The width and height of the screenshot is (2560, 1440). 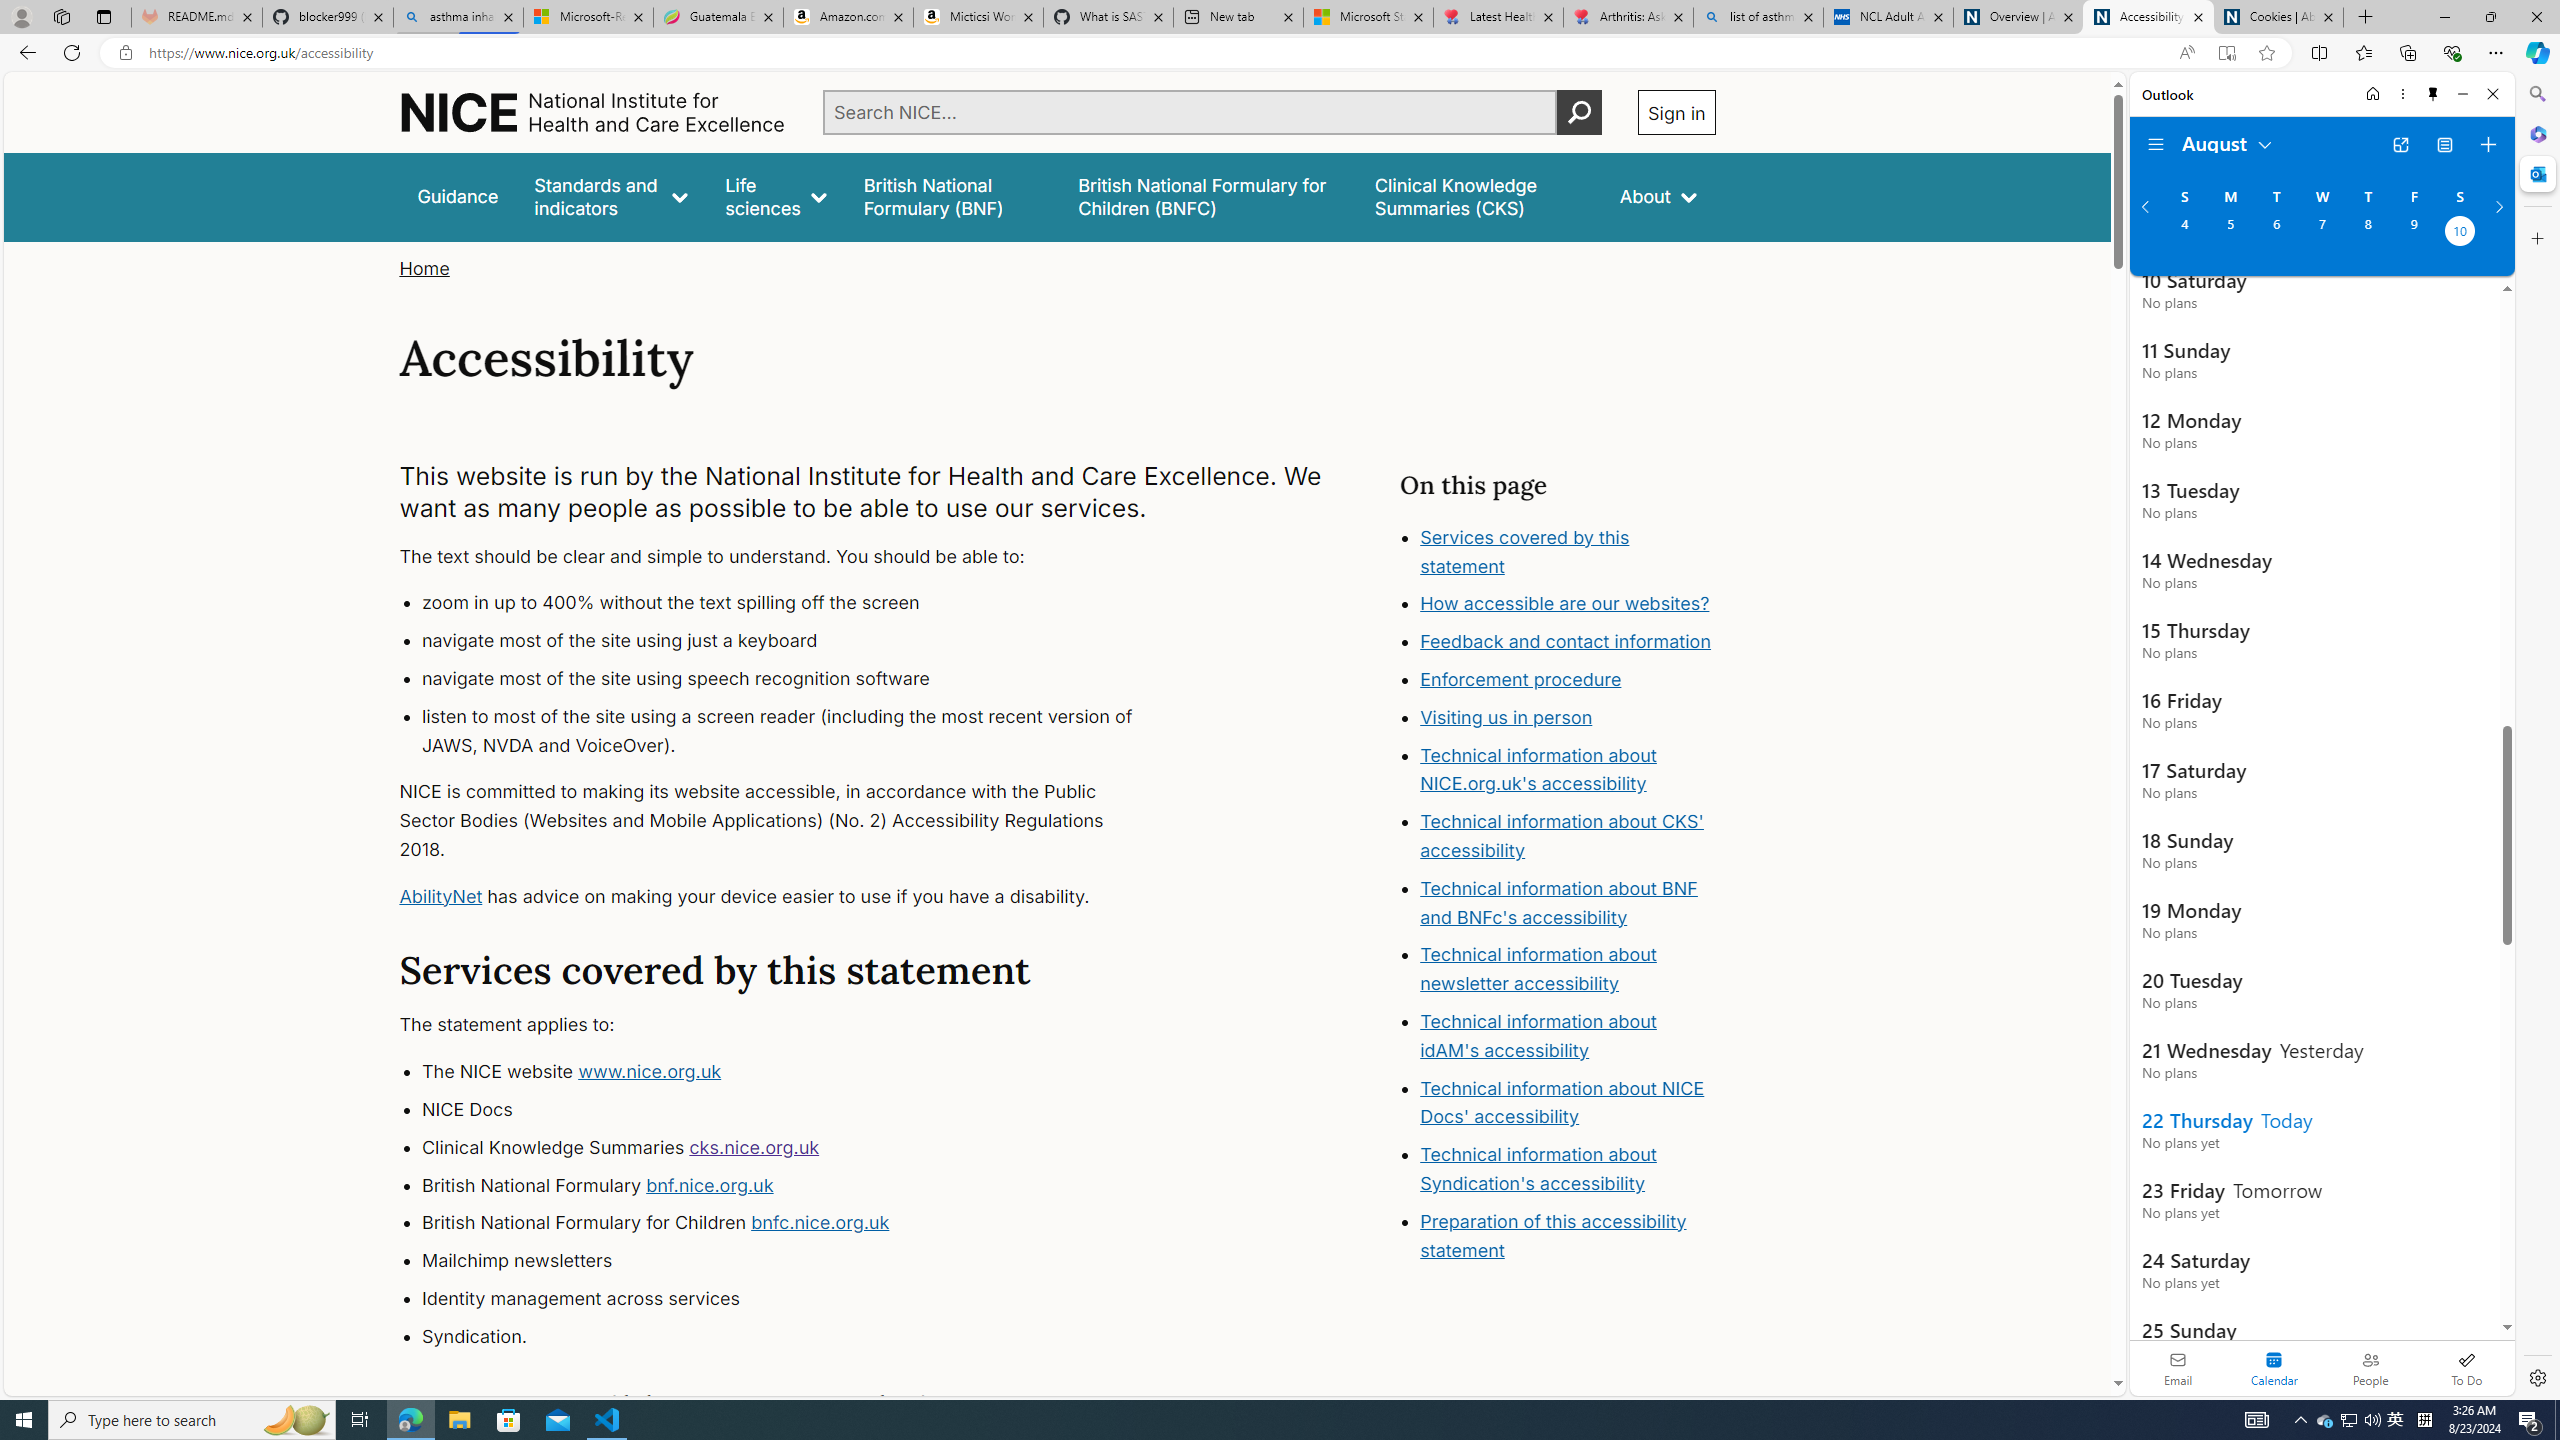 I want to click on Cookies | About | NICE, so click(x=2278, y=17).